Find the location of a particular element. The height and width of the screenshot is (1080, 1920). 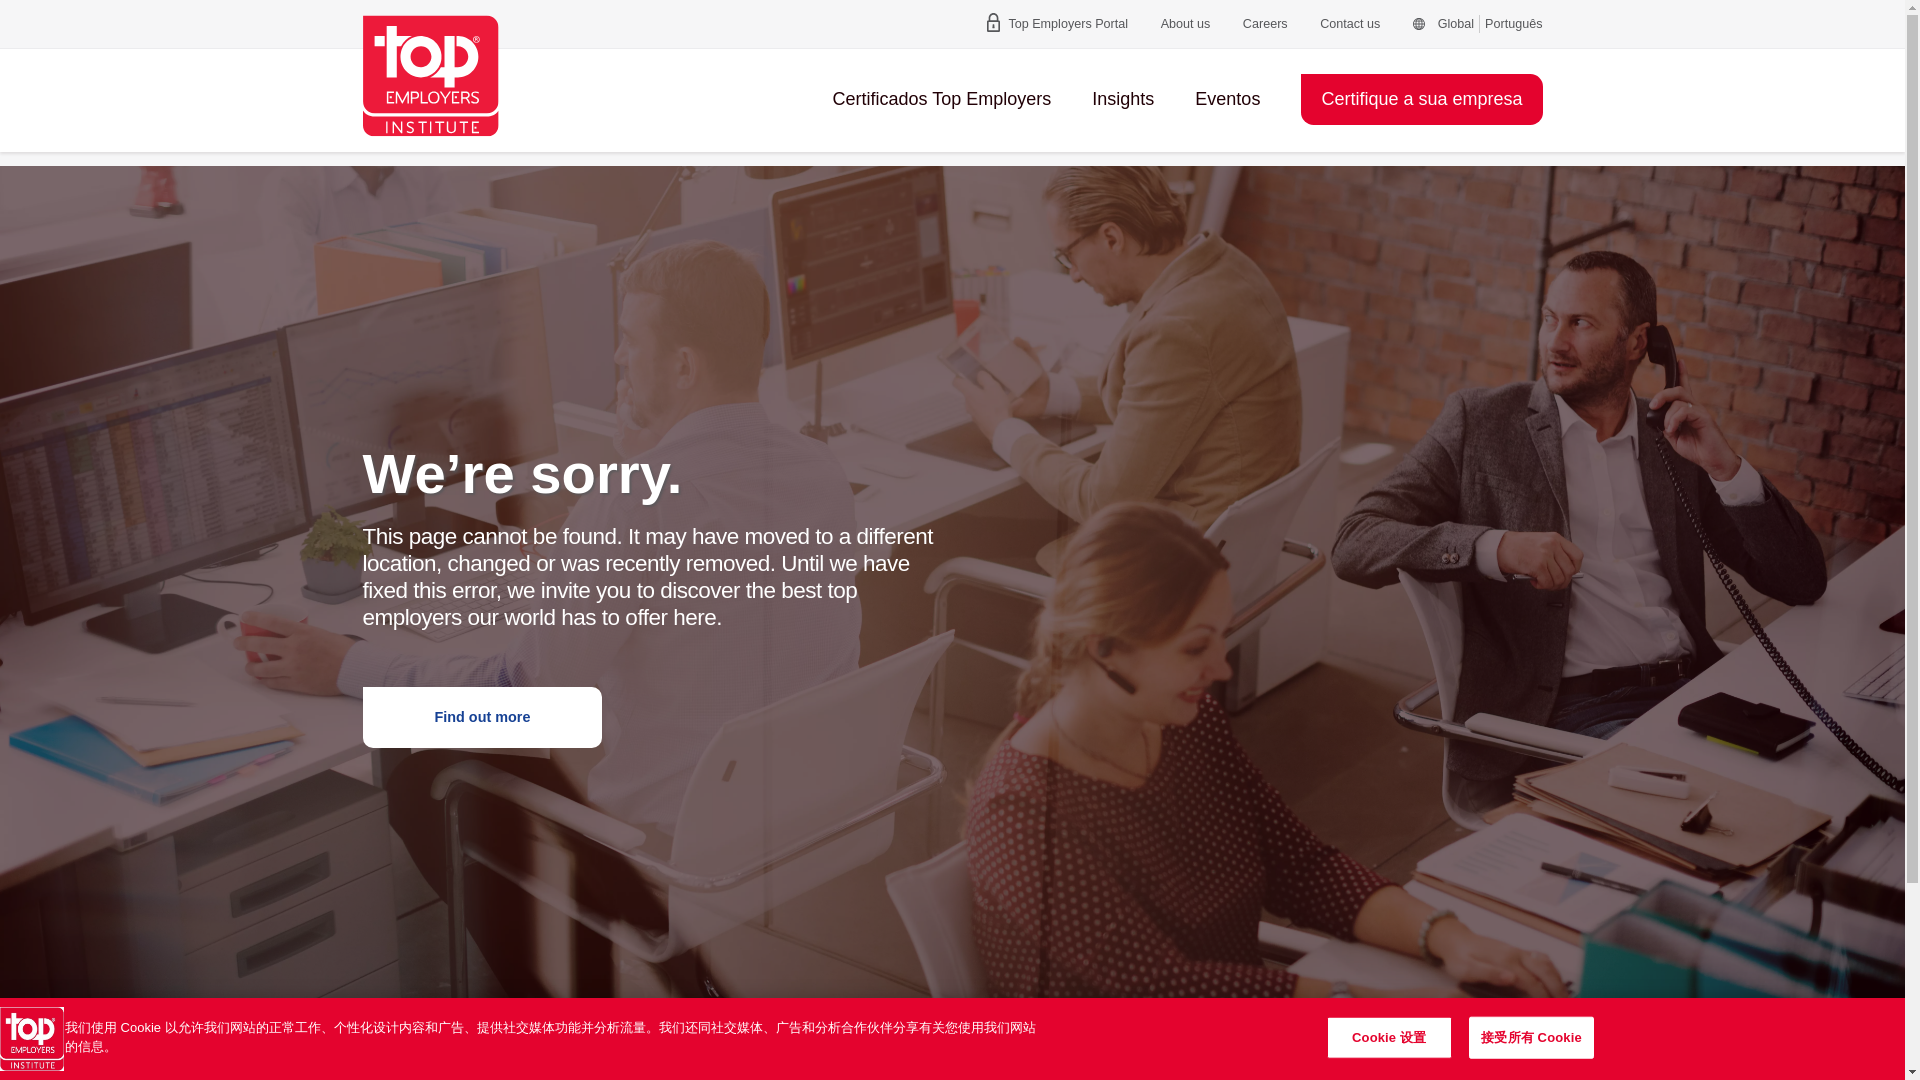

Global is located at coordinates (1442, 24).